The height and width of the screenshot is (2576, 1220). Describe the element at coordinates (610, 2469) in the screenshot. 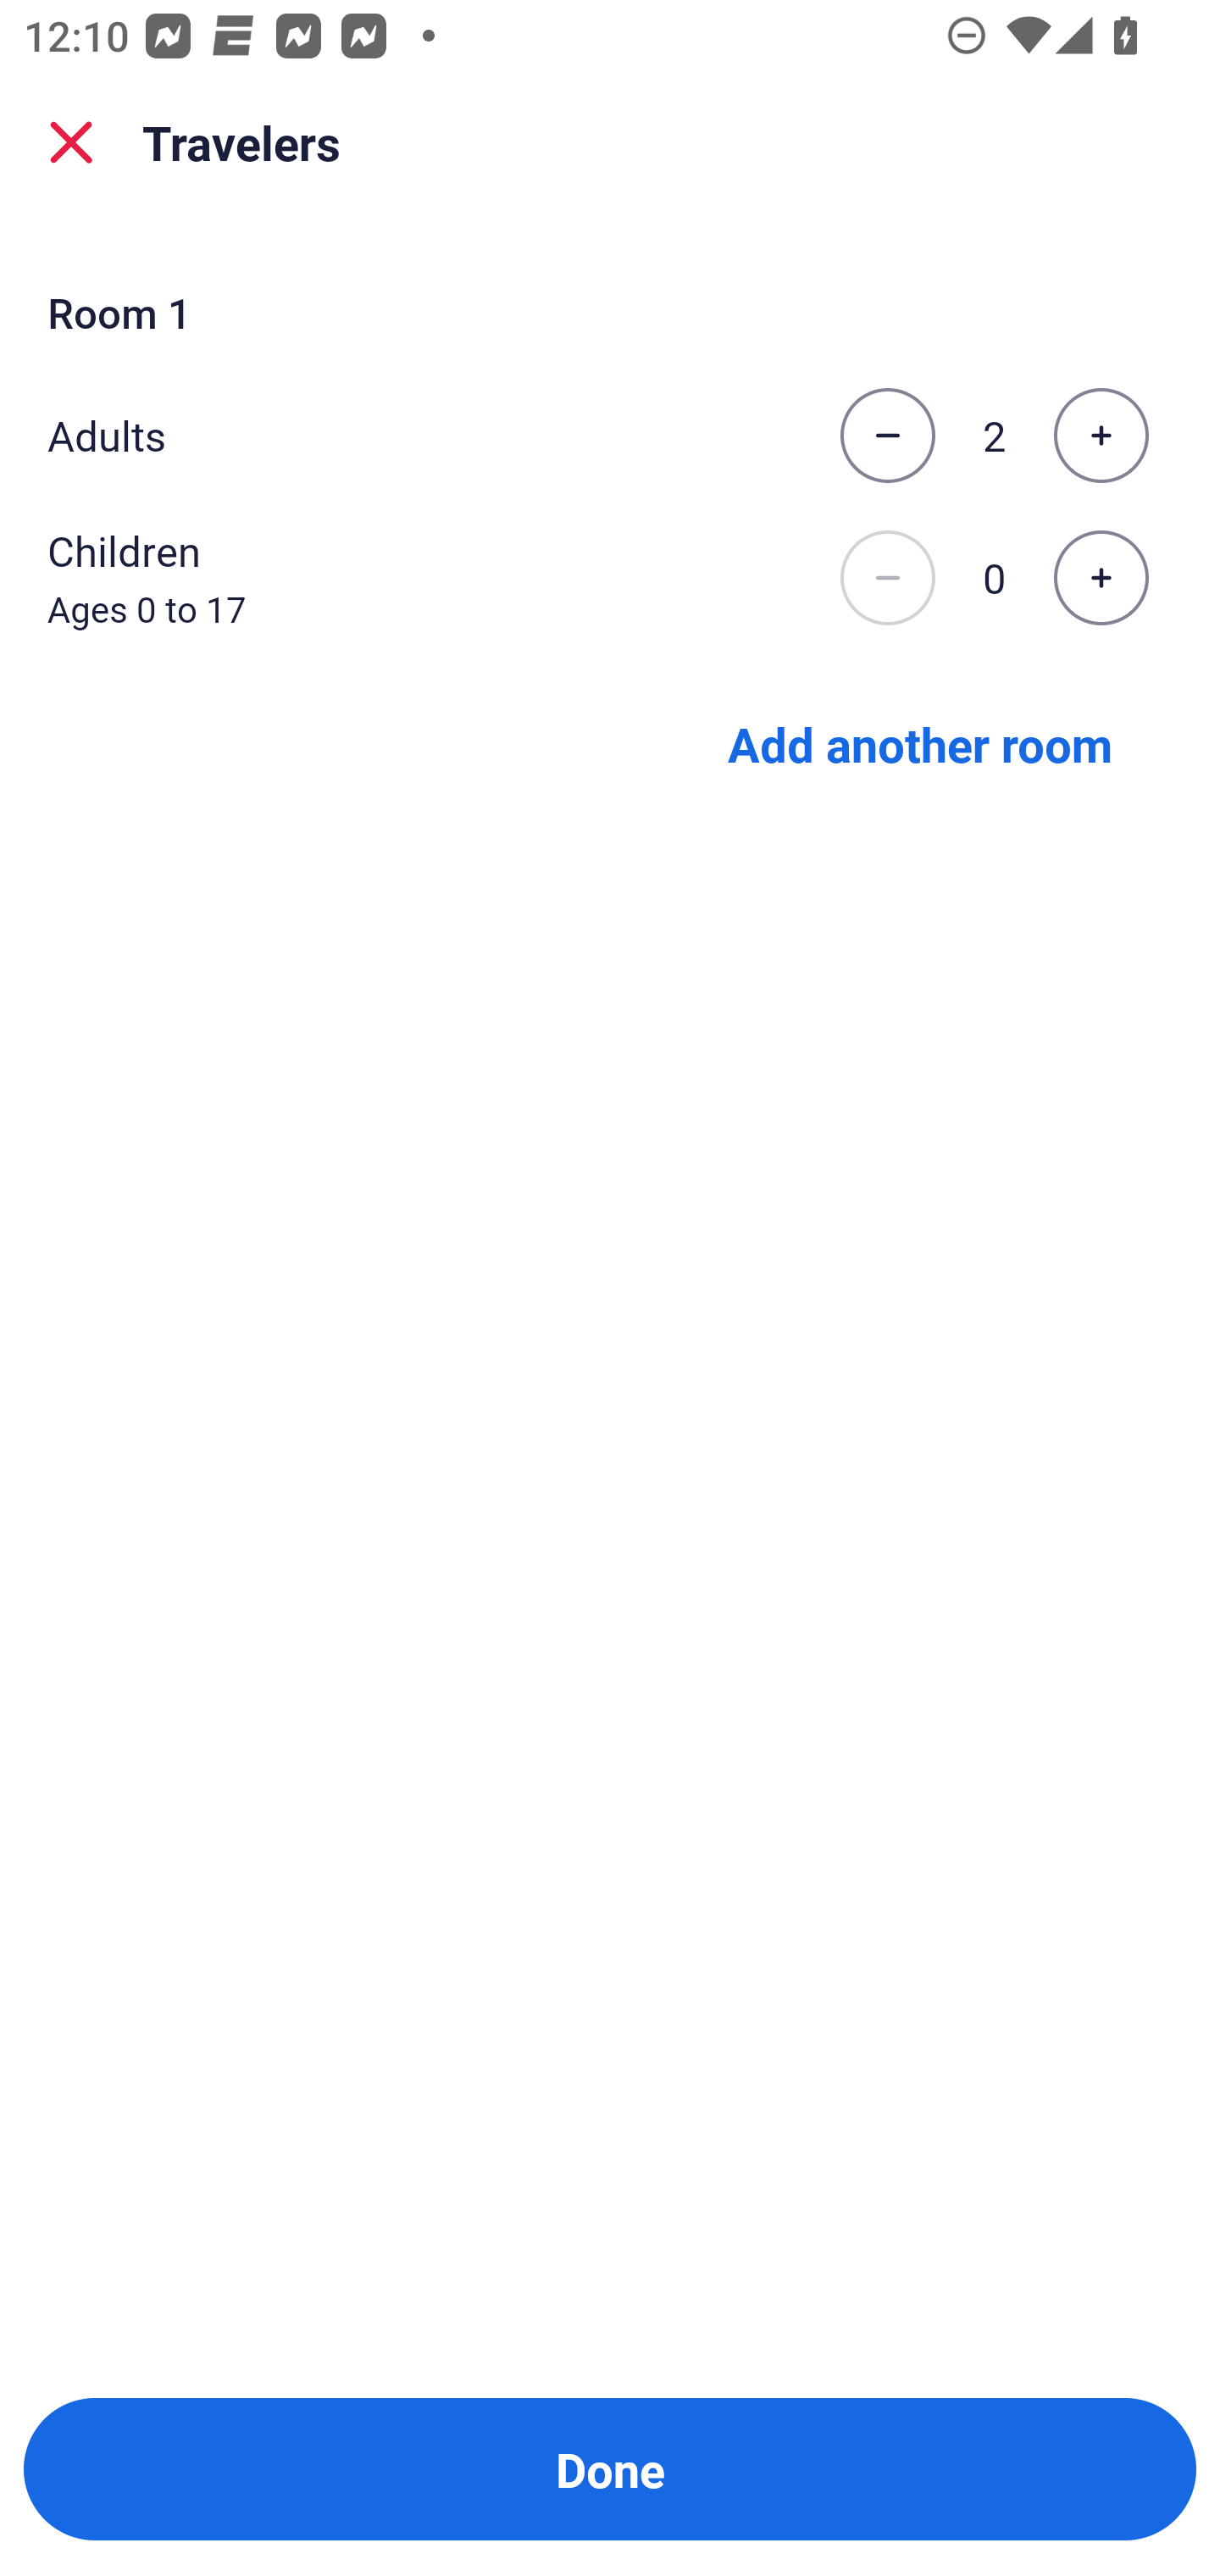

I see `Done` at that location.